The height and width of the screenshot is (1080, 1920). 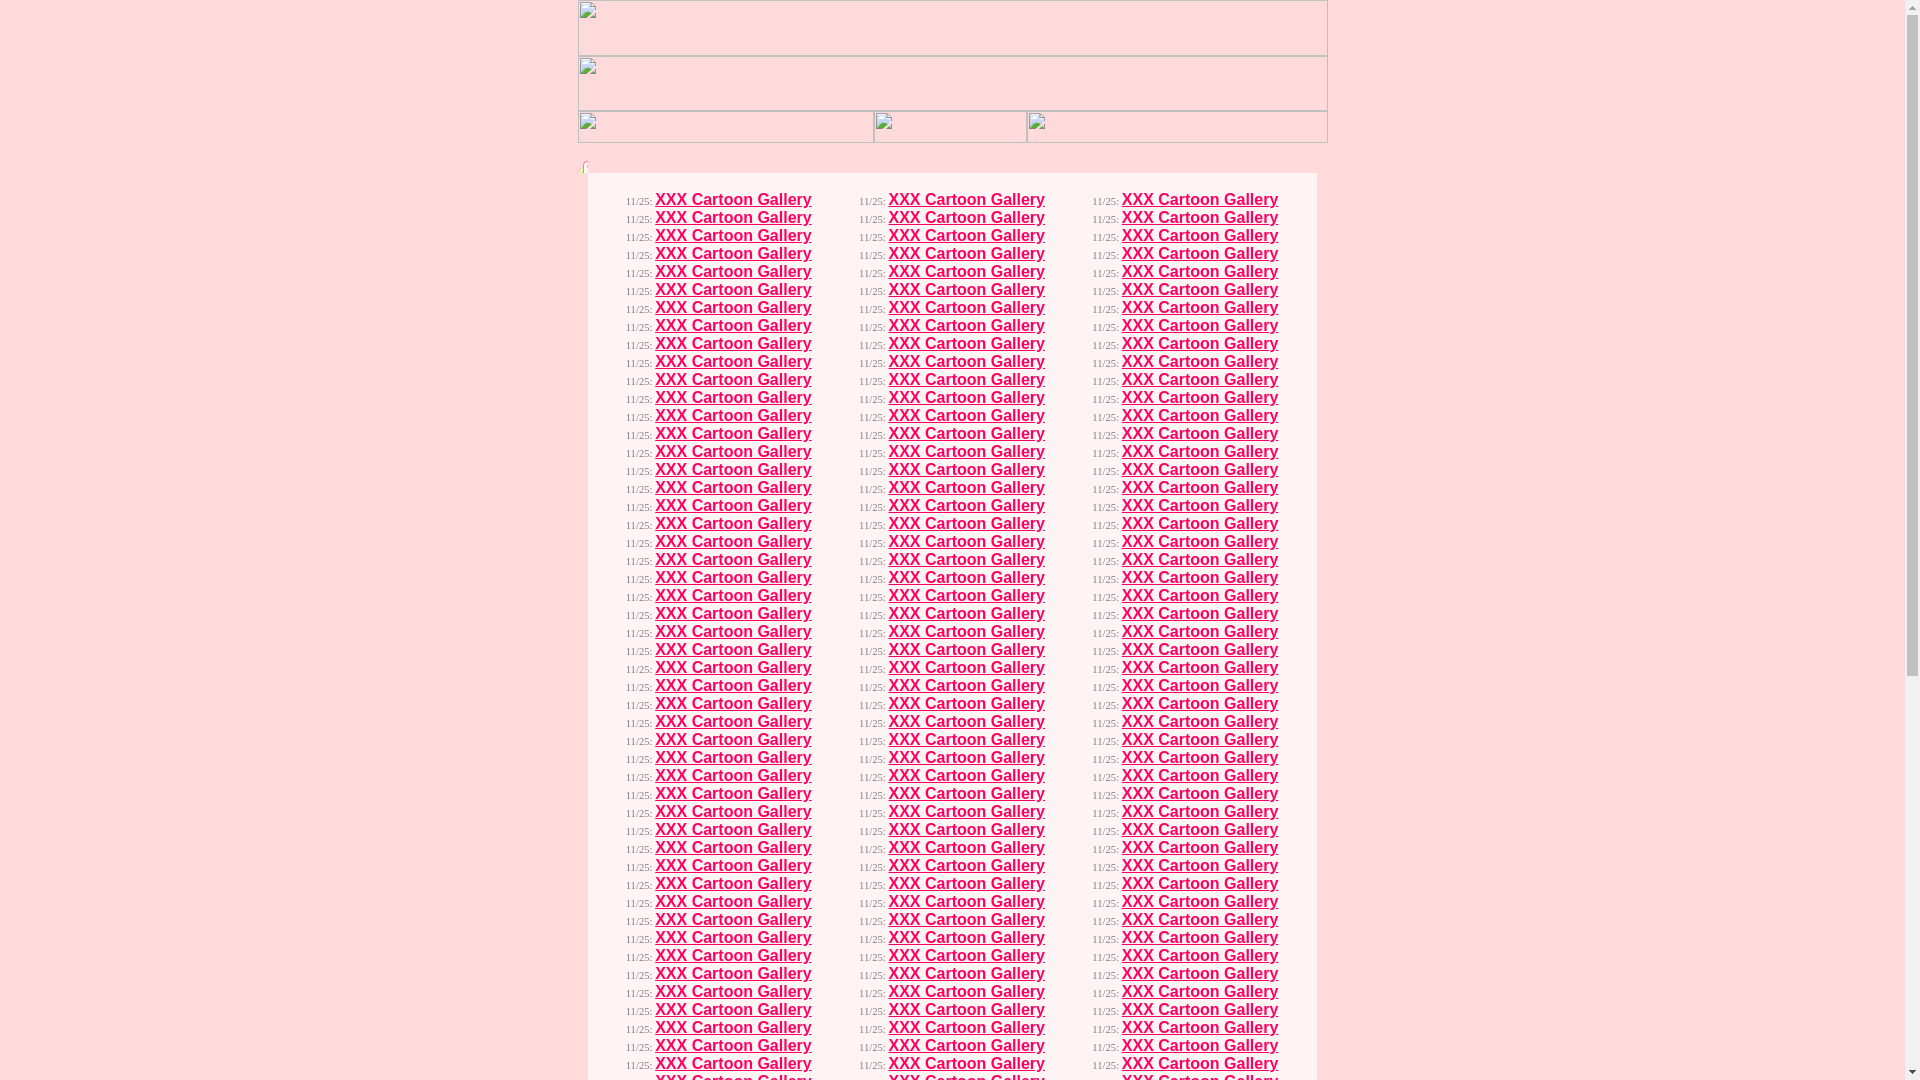 I want to click on XXX Cartoon Gallery, so click(x=734, y=668).